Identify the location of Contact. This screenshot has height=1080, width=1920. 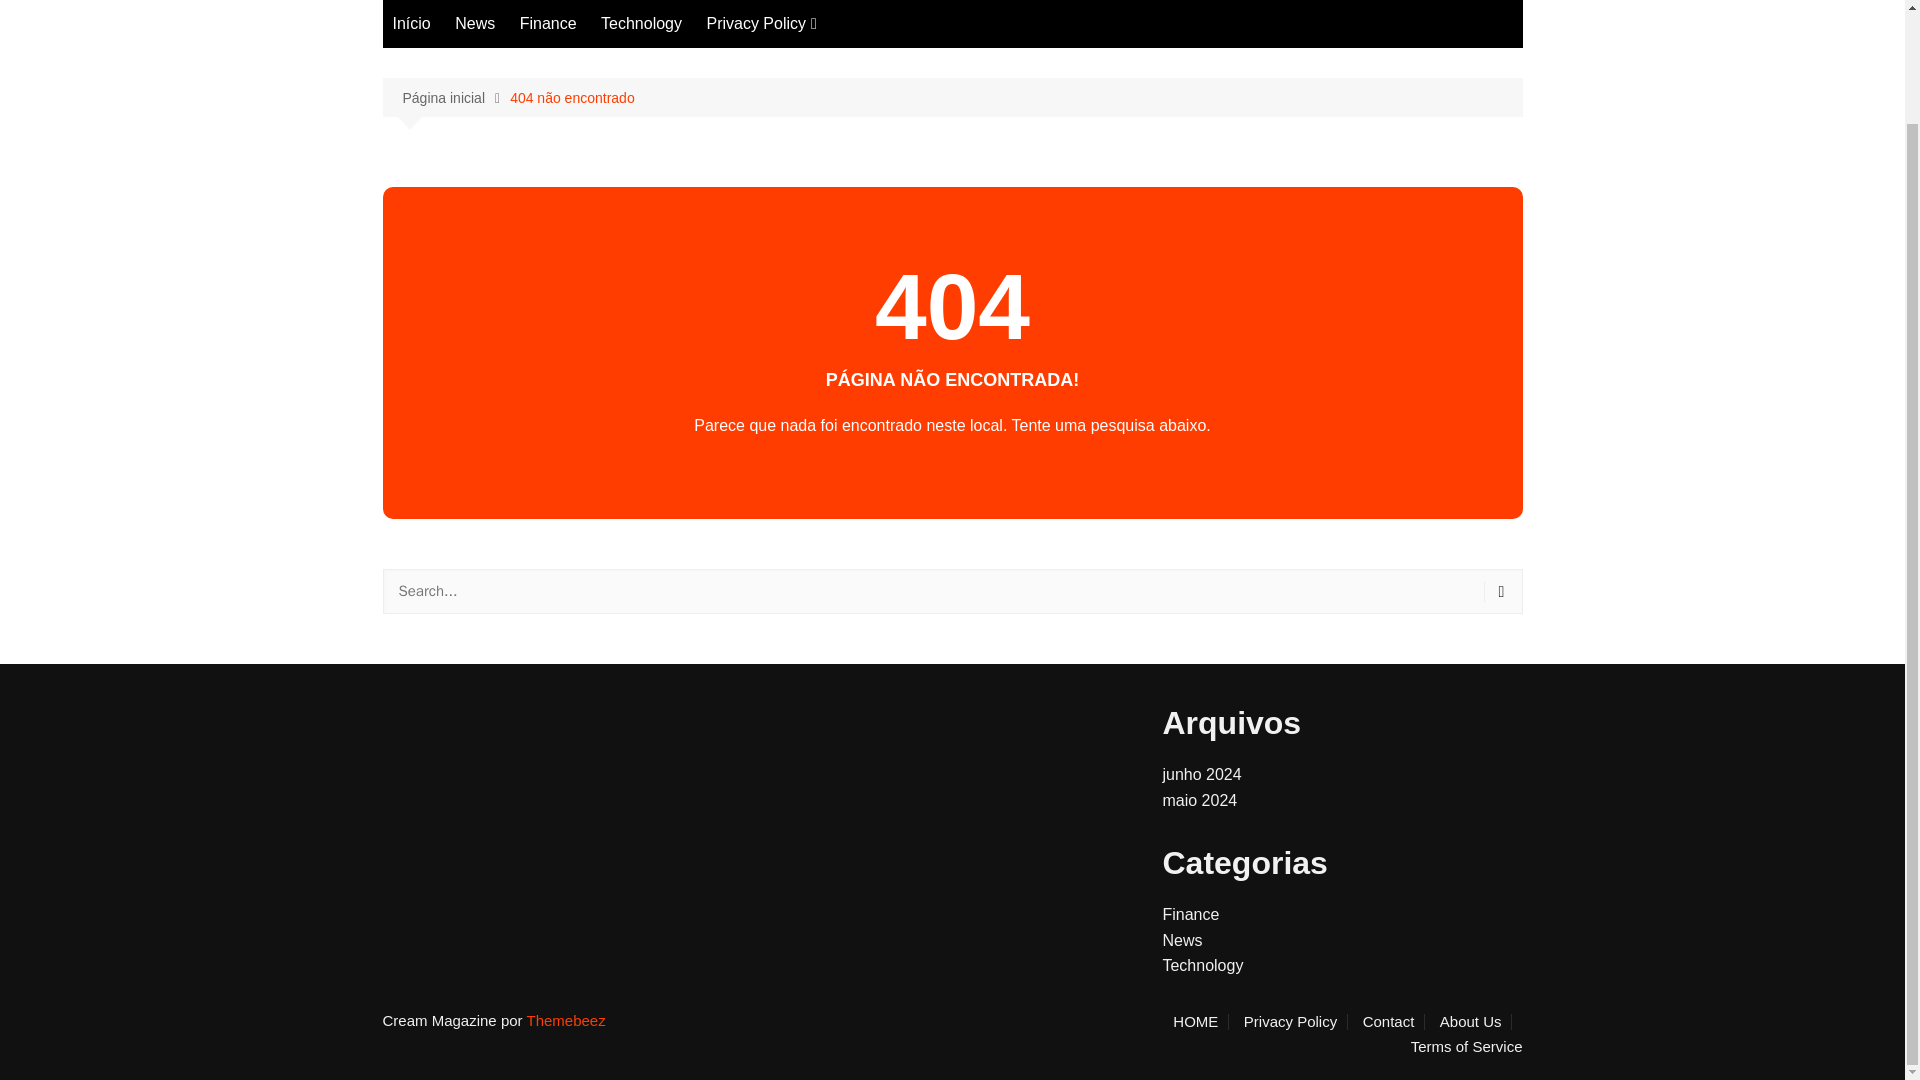
(1394, 1022).